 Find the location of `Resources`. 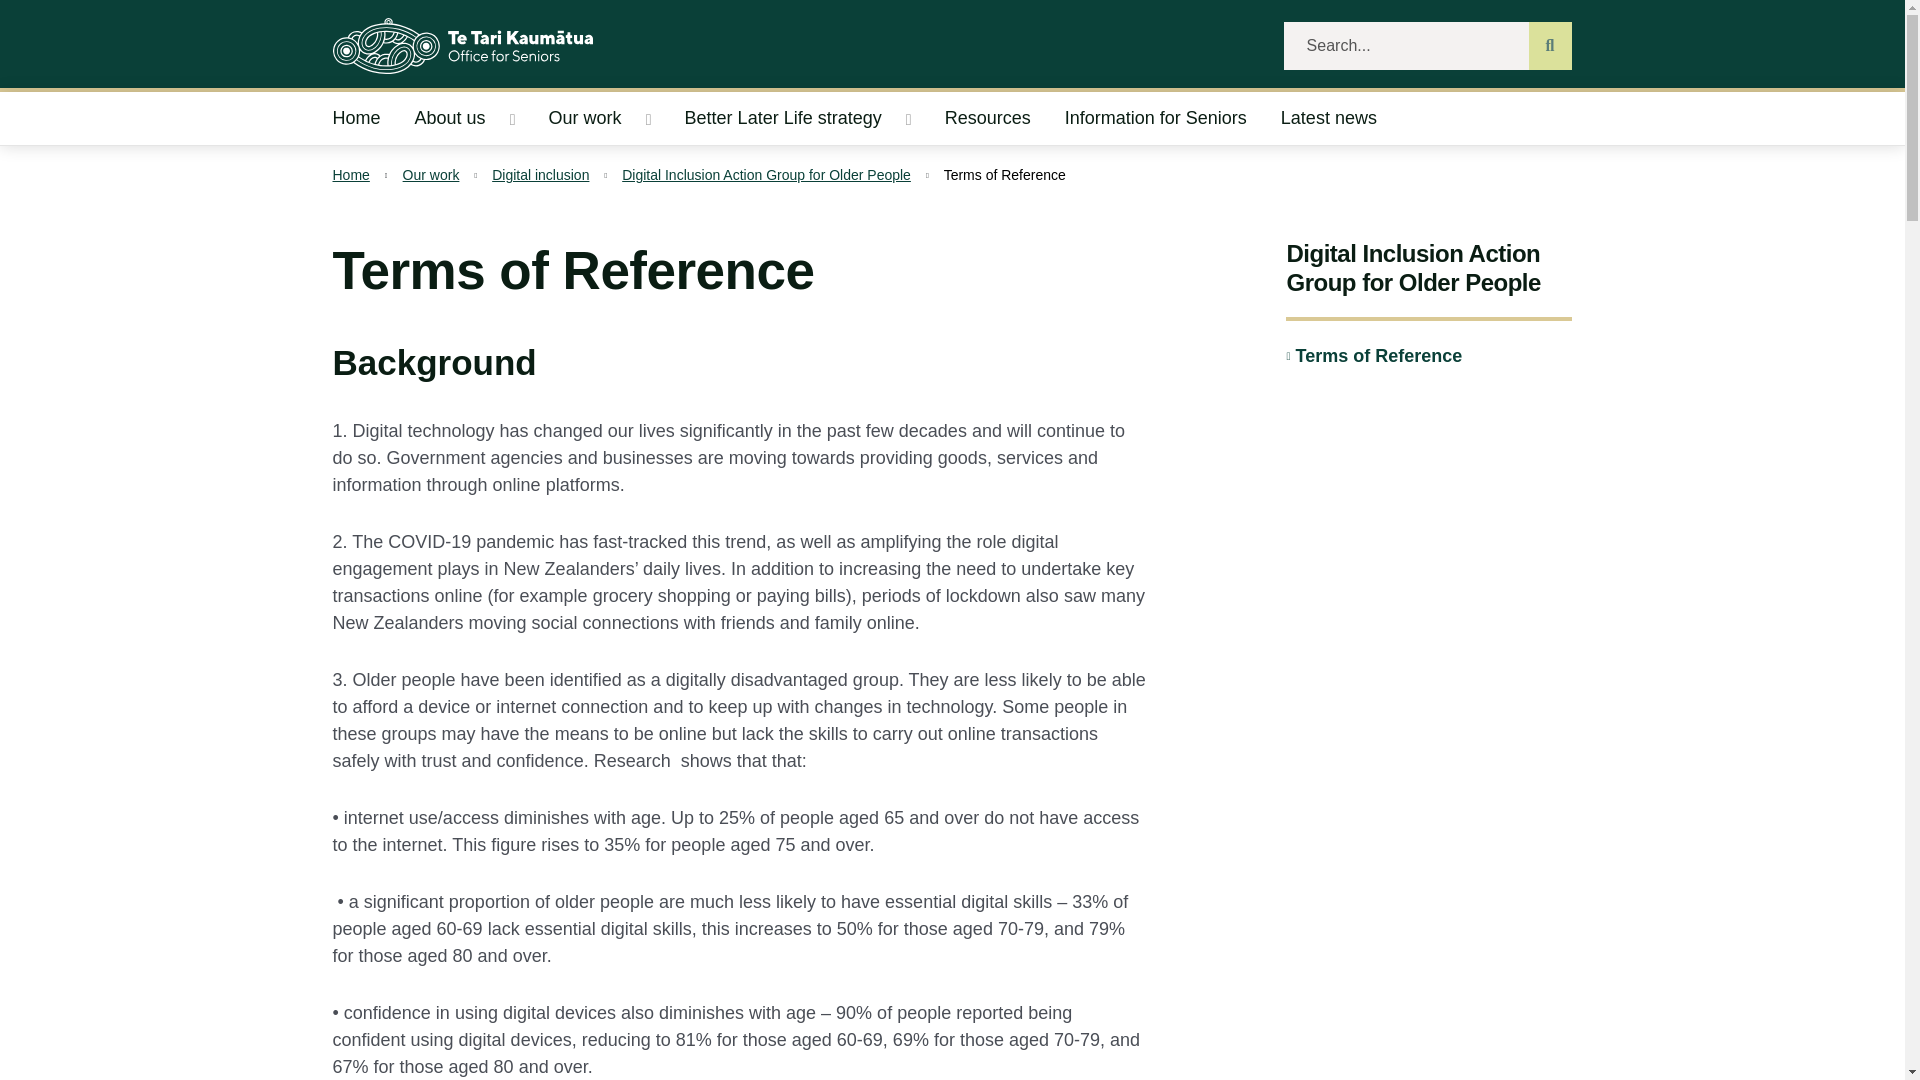

Resources is located at coordinates (988, 118).